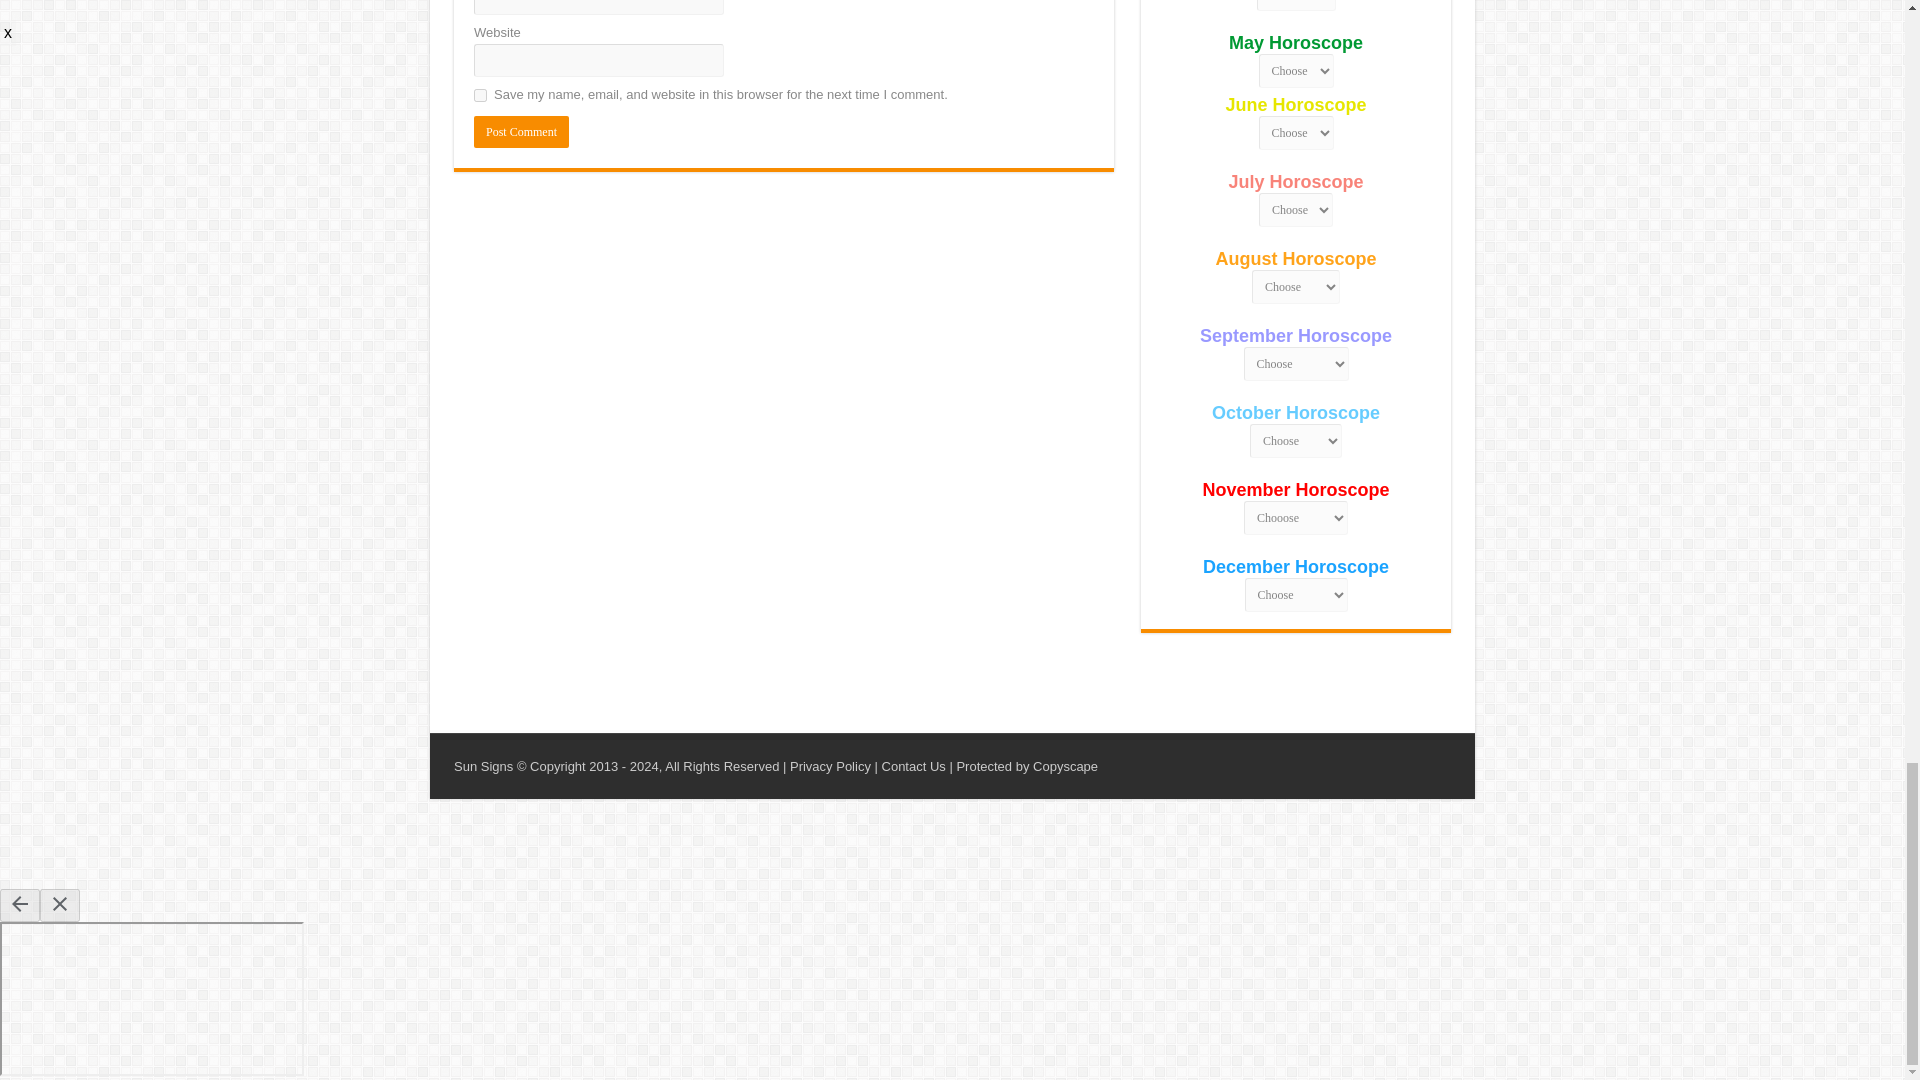  What do you see at coordinates (480, 94) in the screenshot?
I see `yes` at bounding box center [480, 94].